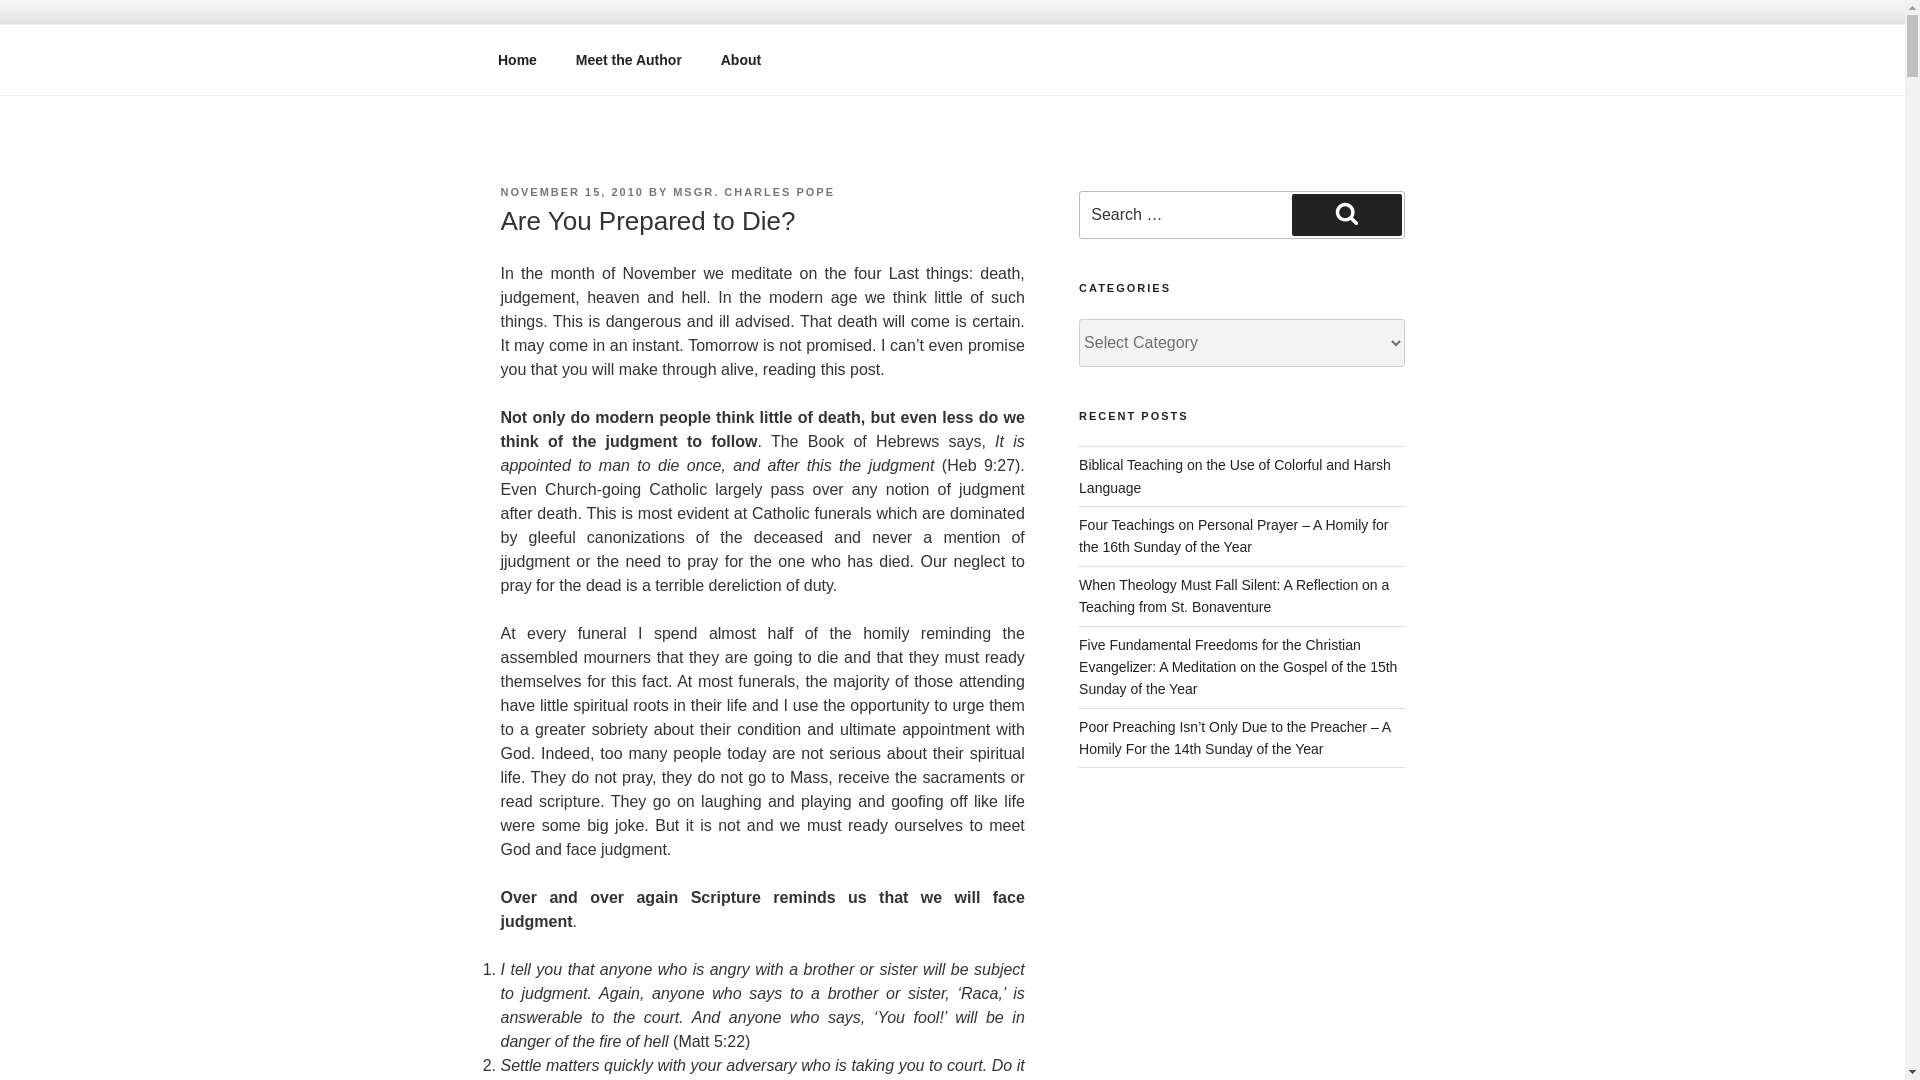 The image size is (1920, 1080). What do you see at coordinates (628, 60) in the screenshot?
I see `Meet the Author` at bounding box center [628, 60].